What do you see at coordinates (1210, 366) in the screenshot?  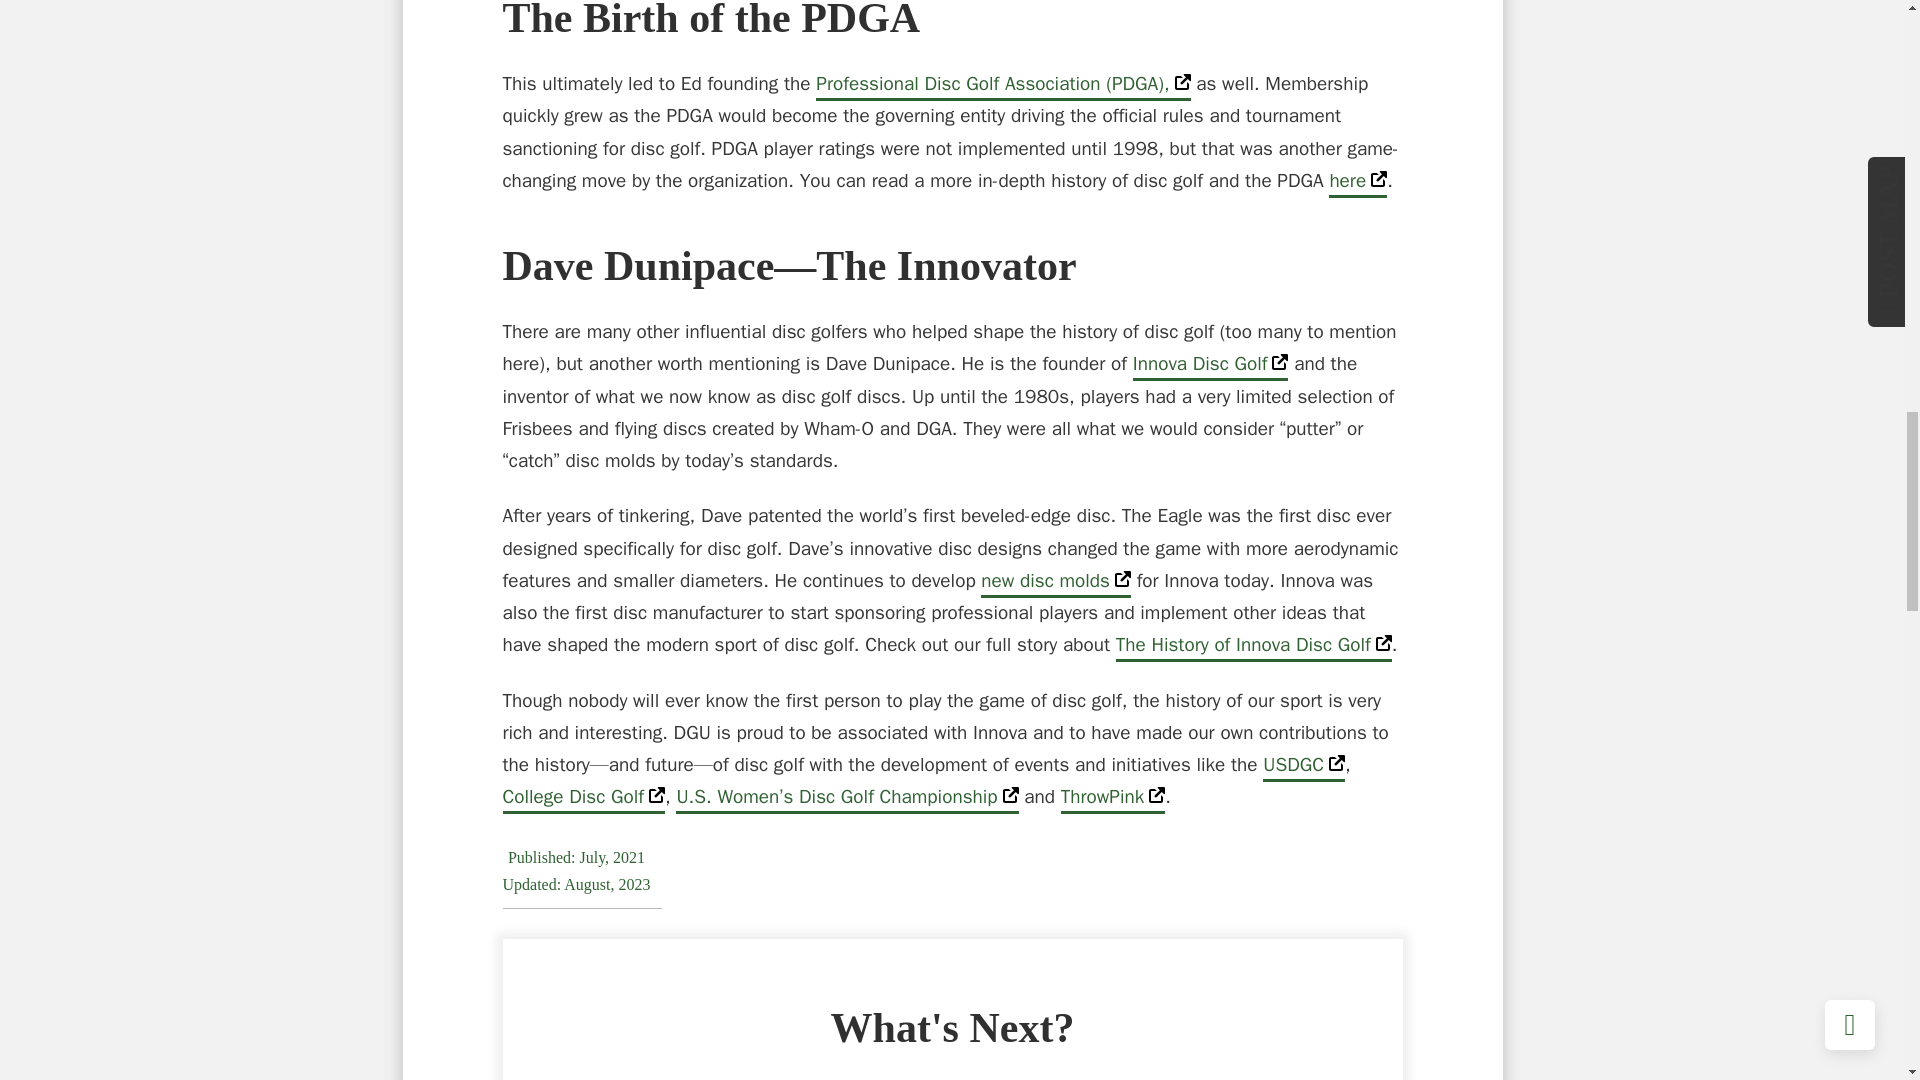 I see `Innova Disc Golf` at bounding box center [1210, 366].